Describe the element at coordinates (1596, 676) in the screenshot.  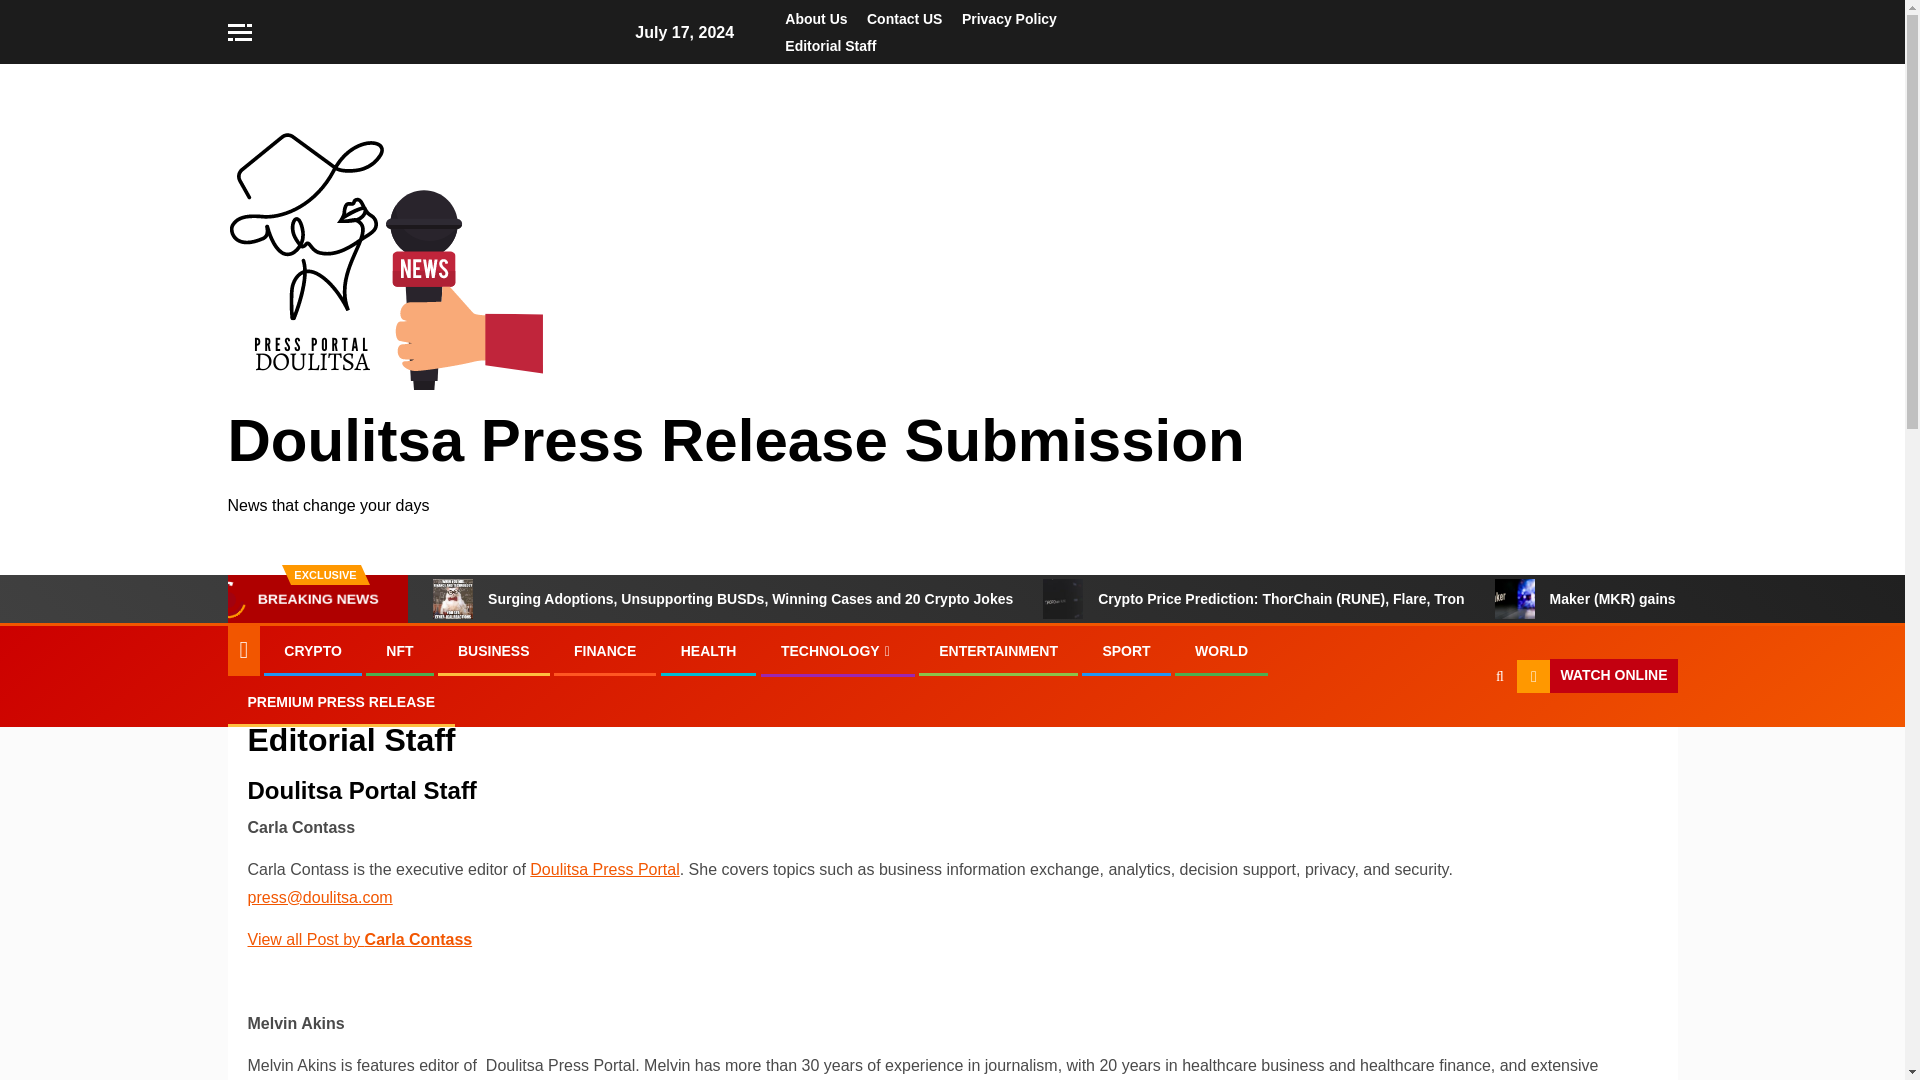
I see `WATCH ONLINE` at that location.